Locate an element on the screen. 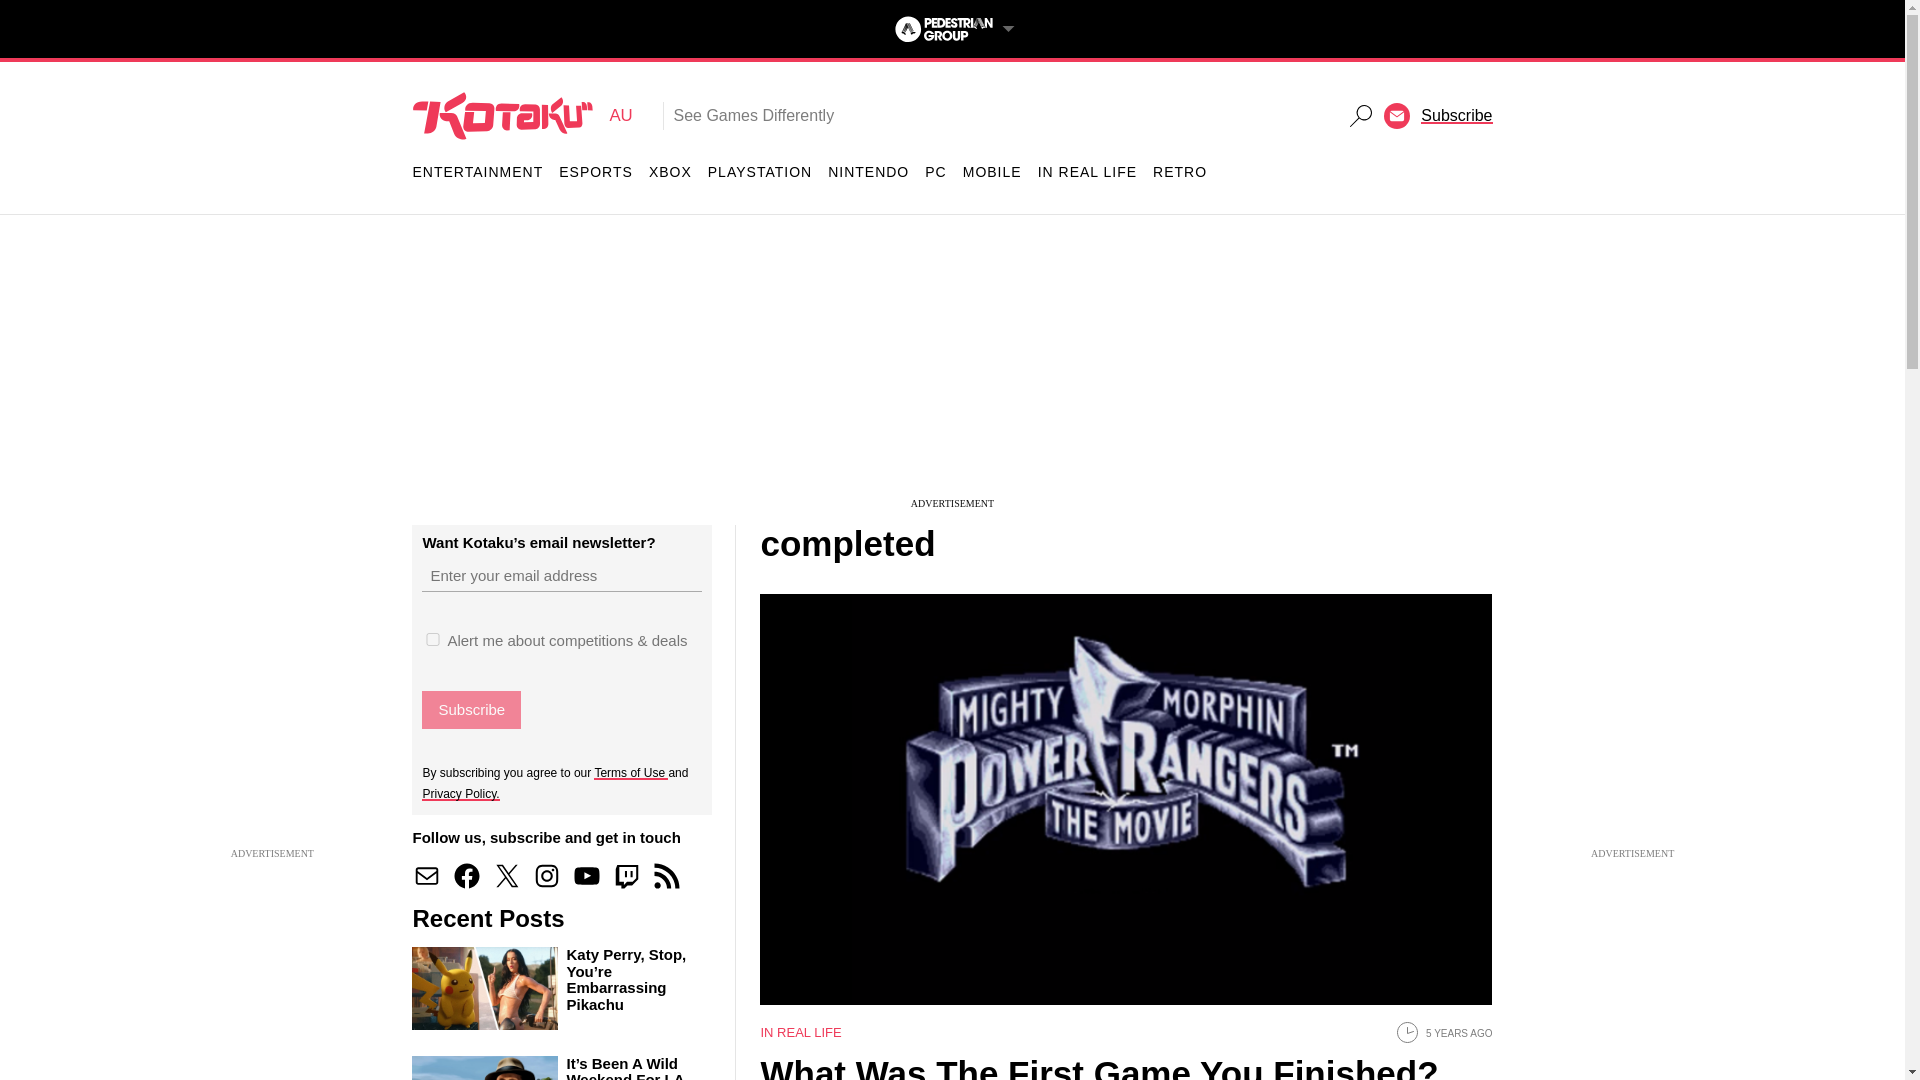  instagram is located at coordinates (670, 172).